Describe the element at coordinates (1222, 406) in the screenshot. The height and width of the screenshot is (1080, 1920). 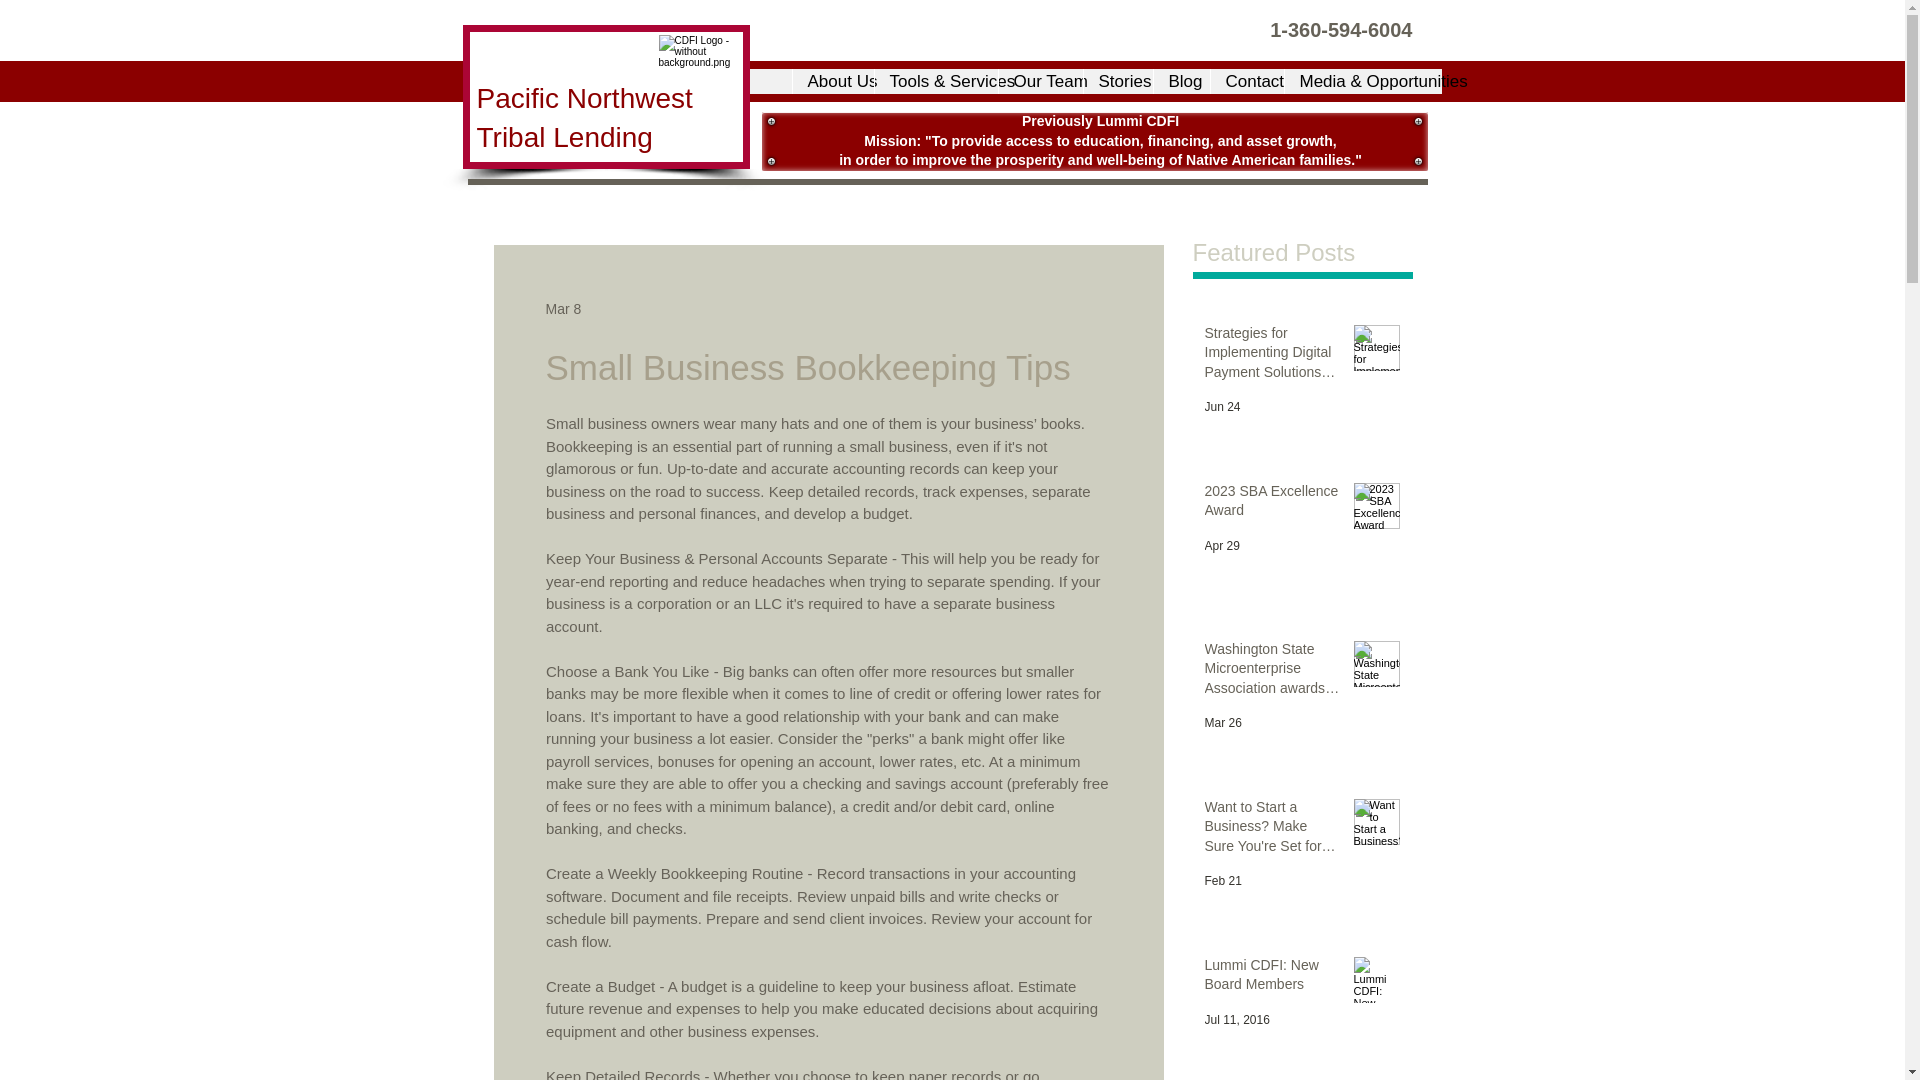
I see `Jun 24` at that location.